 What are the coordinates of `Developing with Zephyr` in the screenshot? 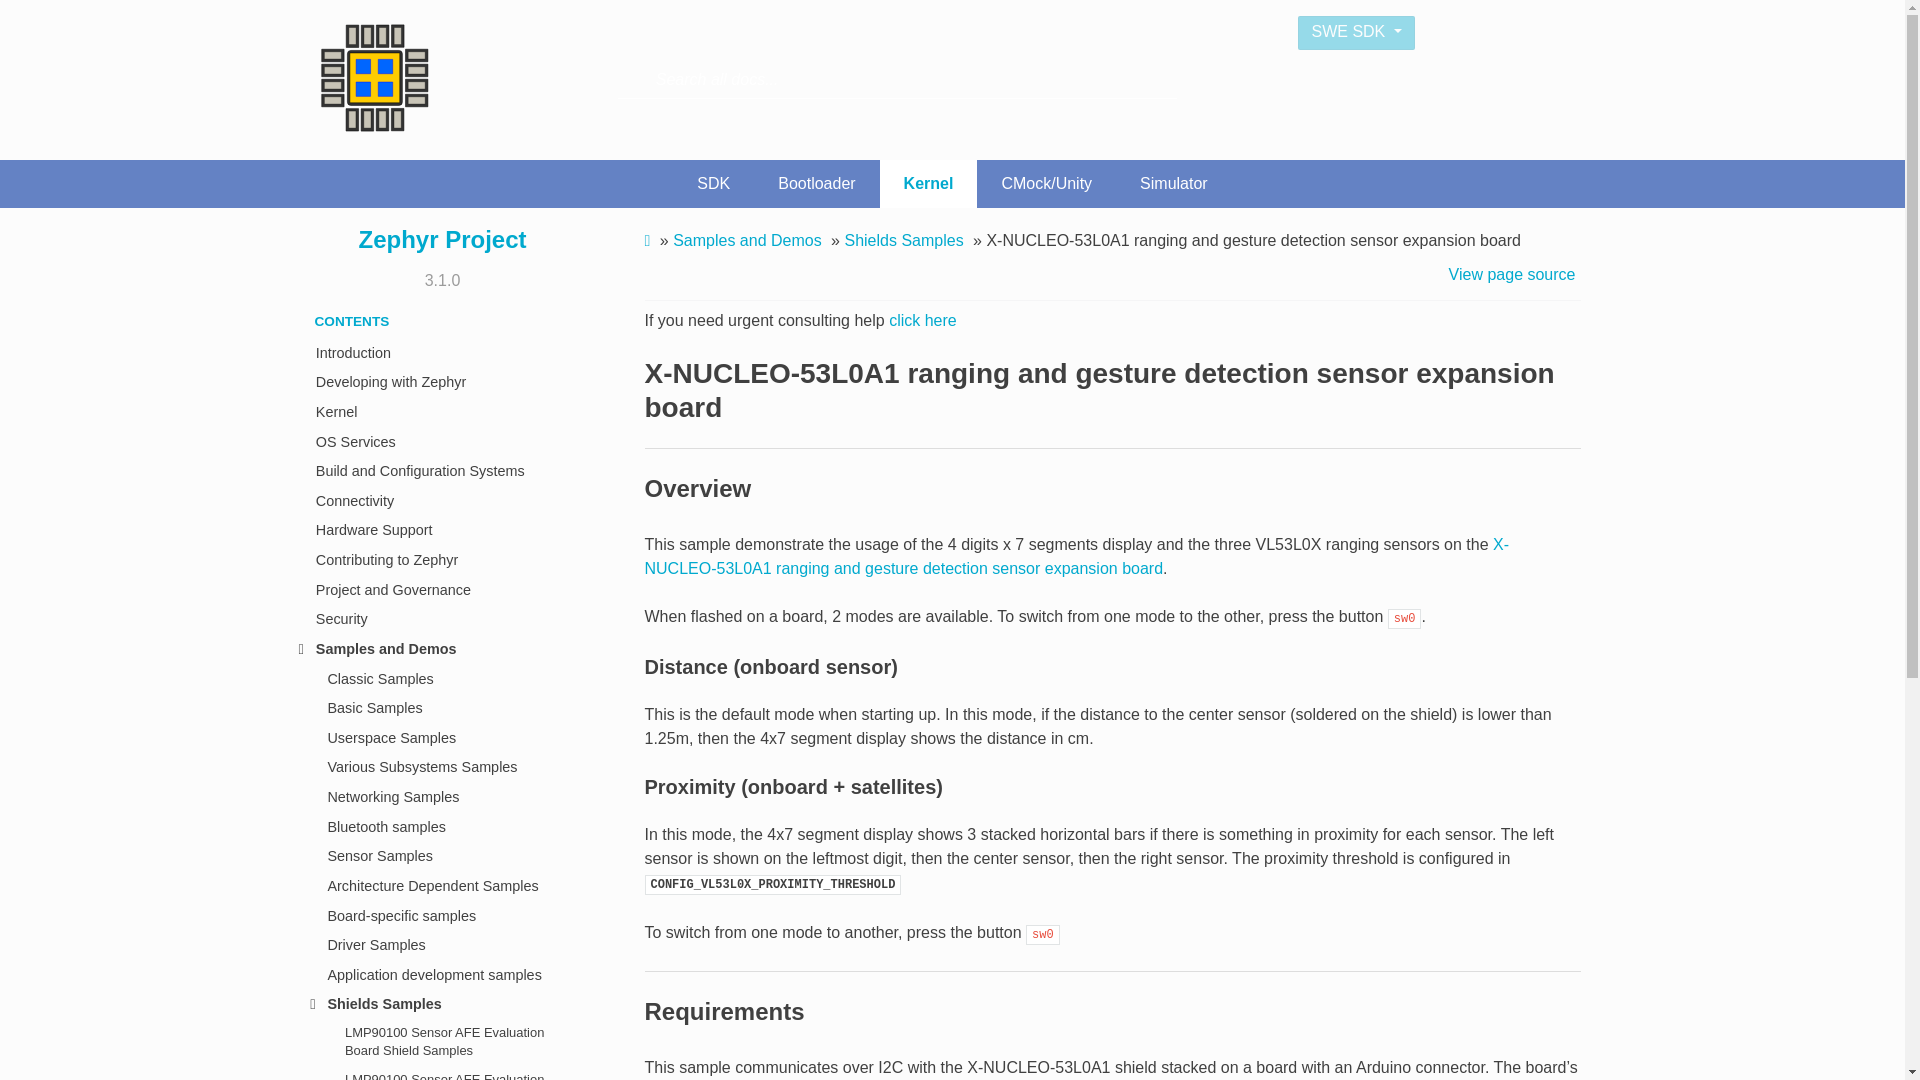 It's located at (441, 383).